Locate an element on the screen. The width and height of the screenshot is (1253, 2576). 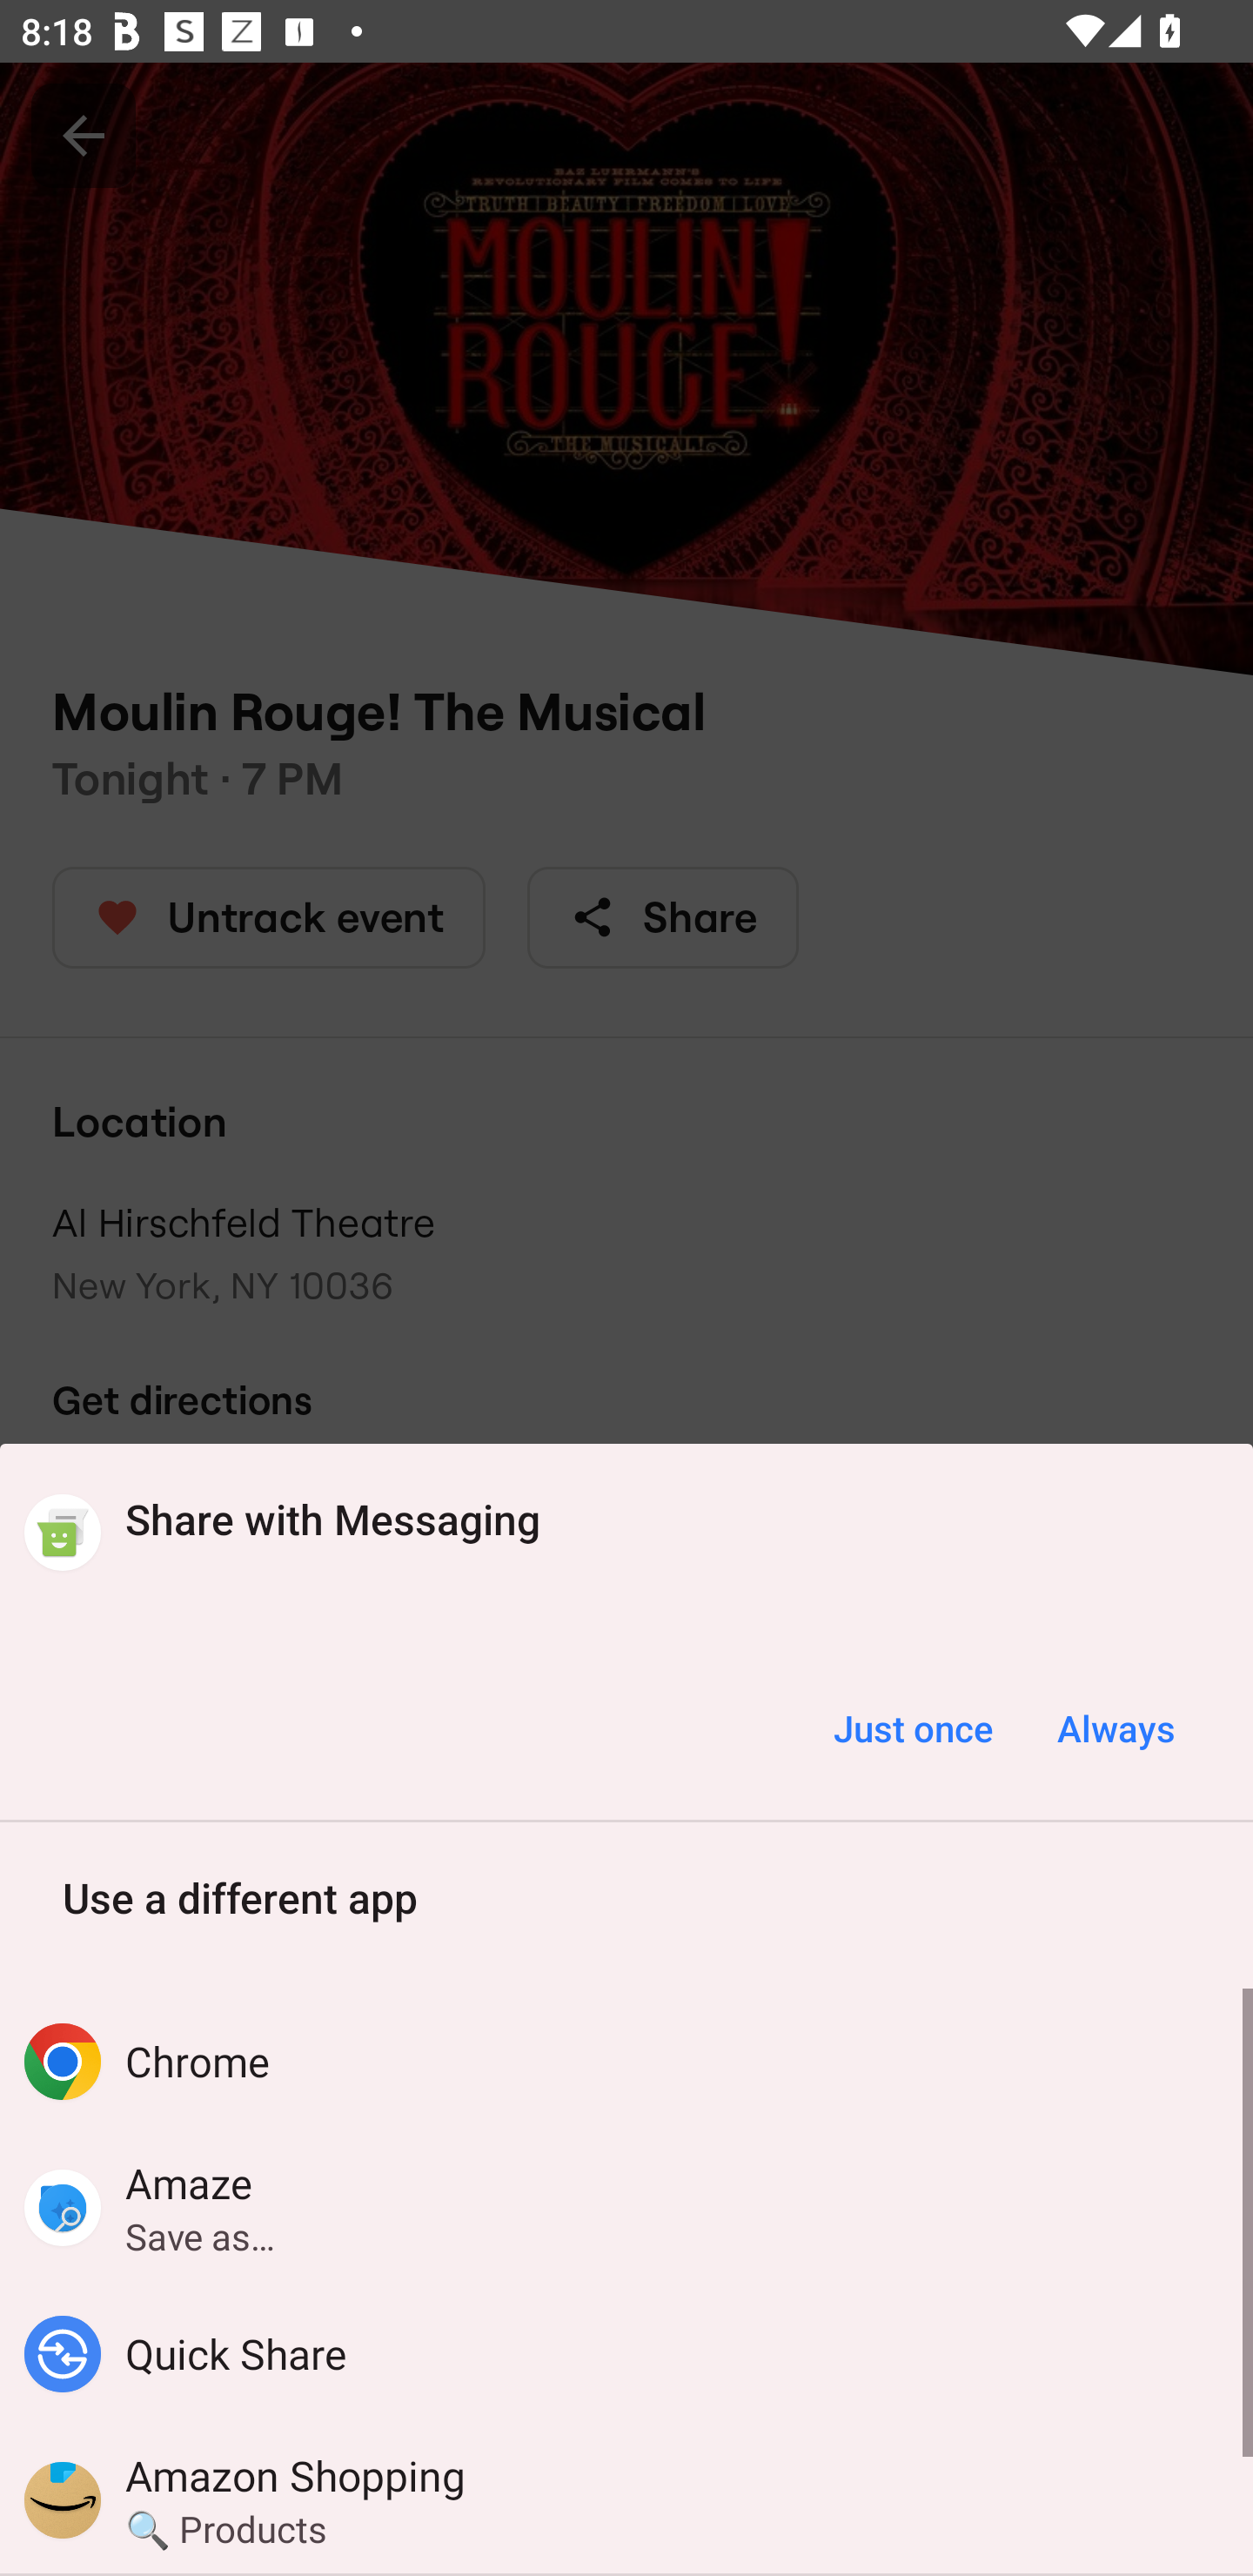
Always is located at coordinates (1115, 1728).